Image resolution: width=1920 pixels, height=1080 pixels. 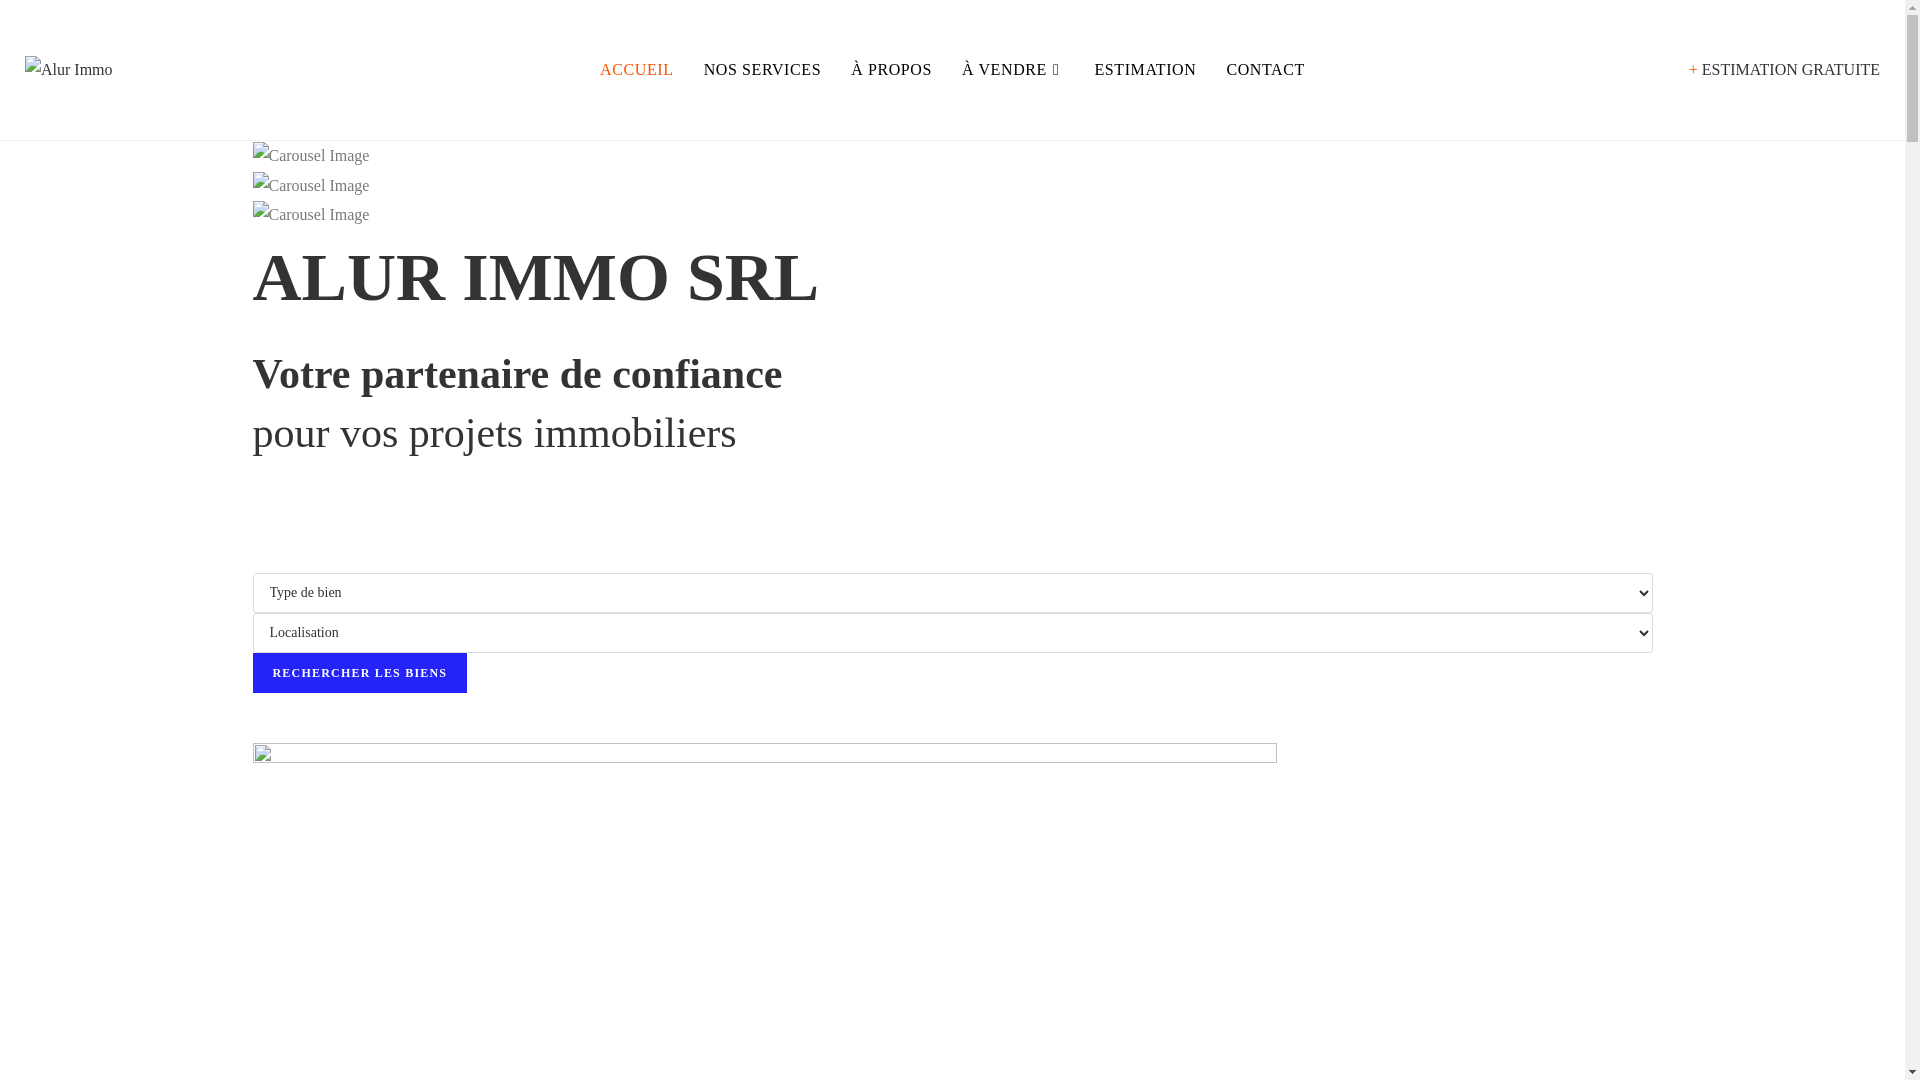 What do you see at coordinates (1145, 70) in the screenshot?
I see `ESTIMATION` at bounding box center [1145, 70].